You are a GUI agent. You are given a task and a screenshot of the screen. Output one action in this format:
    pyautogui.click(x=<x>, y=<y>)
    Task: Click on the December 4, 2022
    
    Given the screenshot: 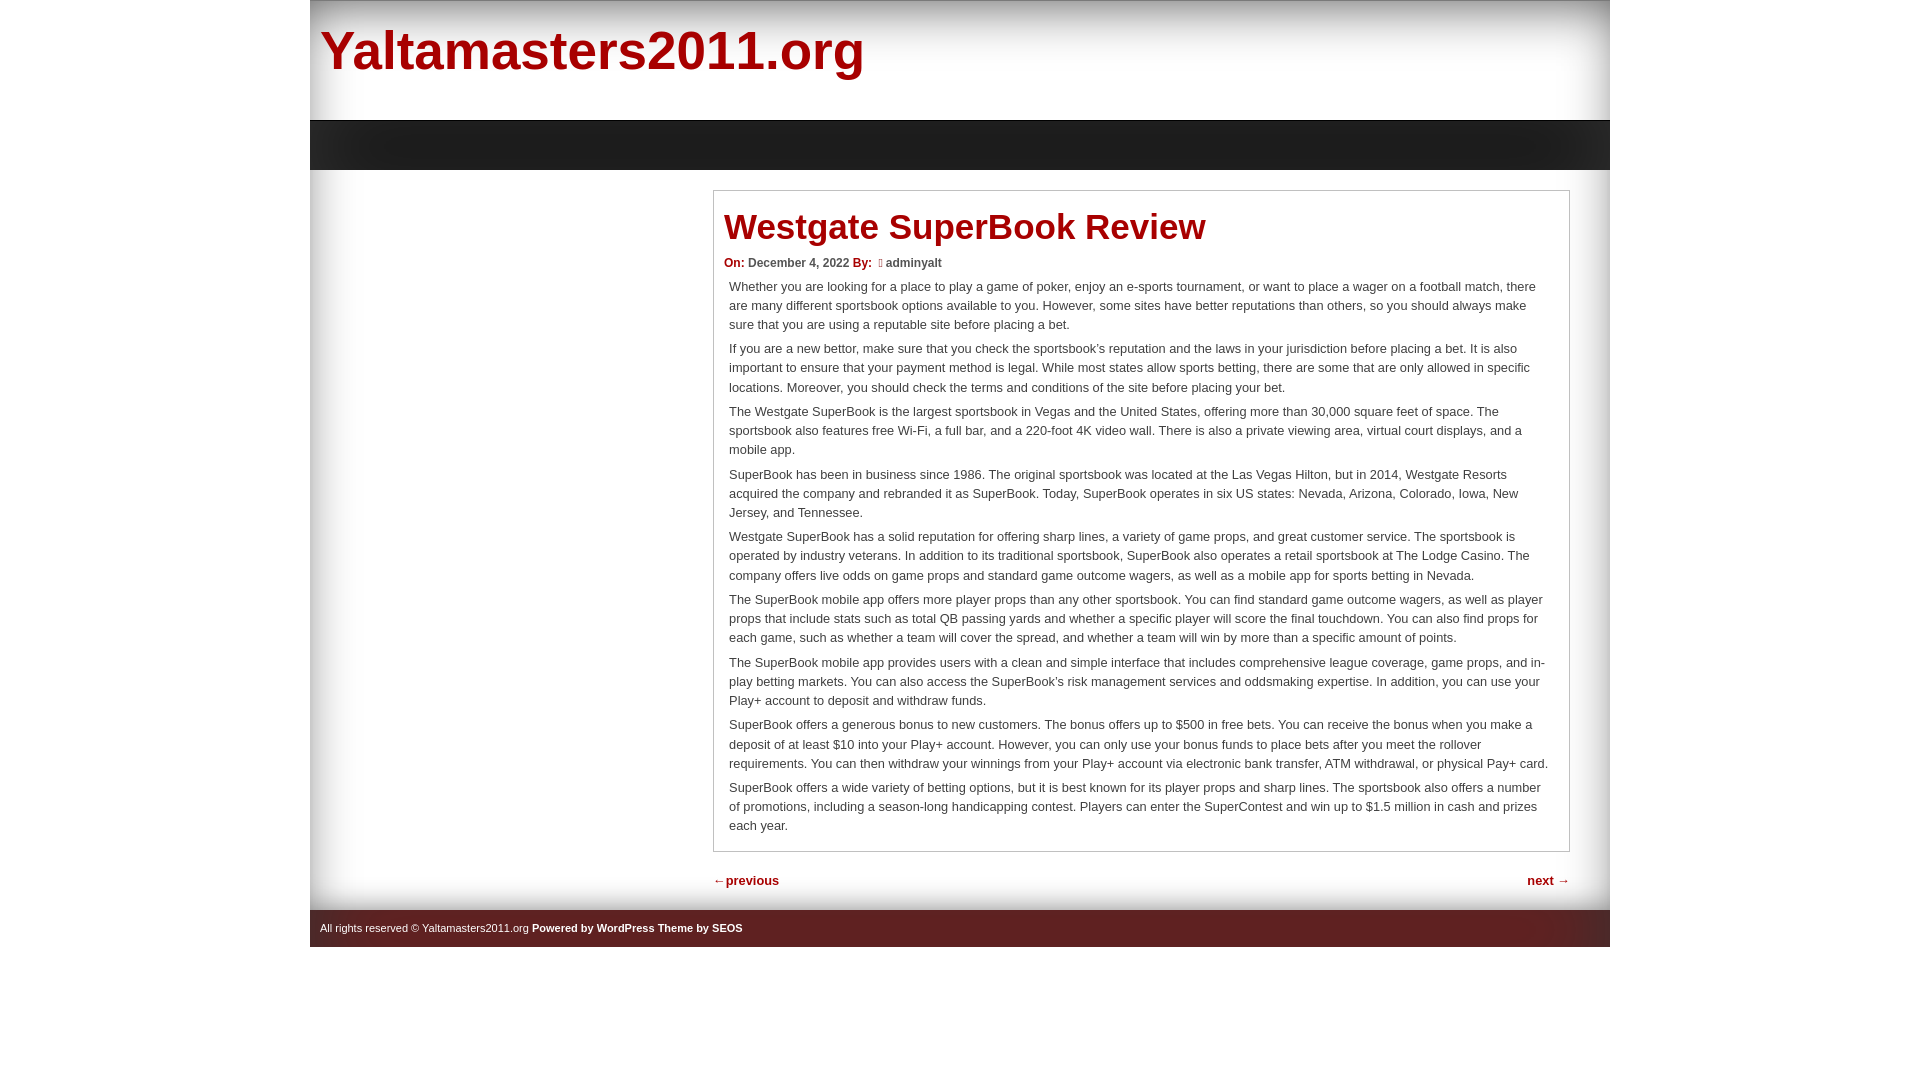 What is the action you would take?
    pyautogui.click(x=798, y=262)
    